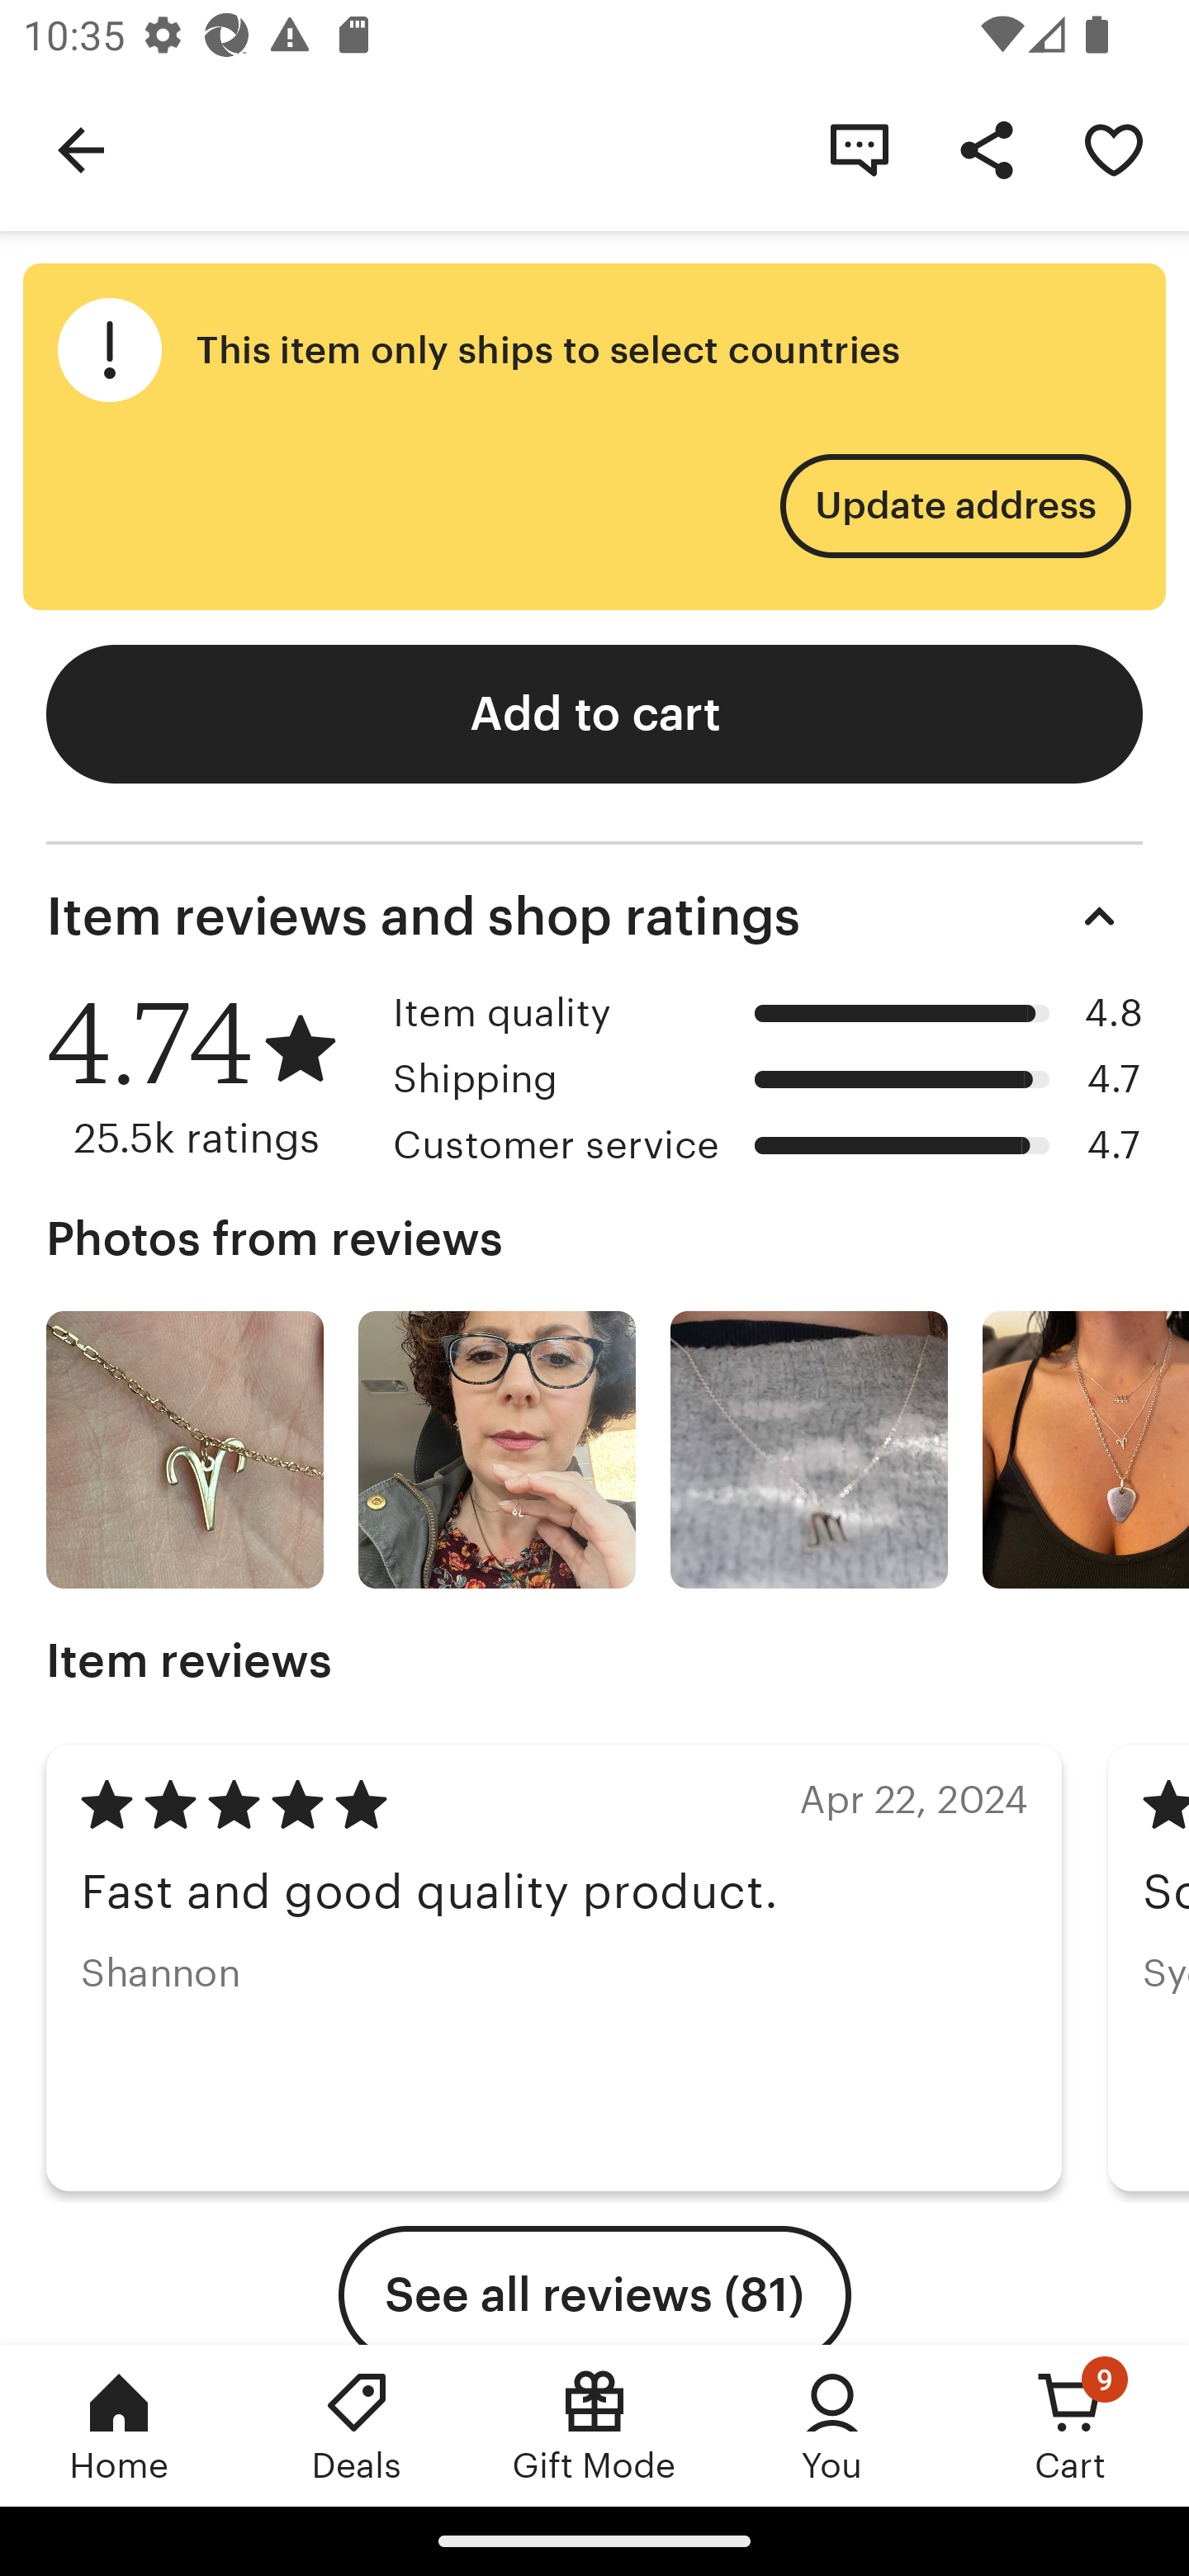 Image resolution: width=1189 pixels, height=2576 pixels. Describe the element at coordinates (859, 149) in the screenshot. I see `Contact shop` at that location.